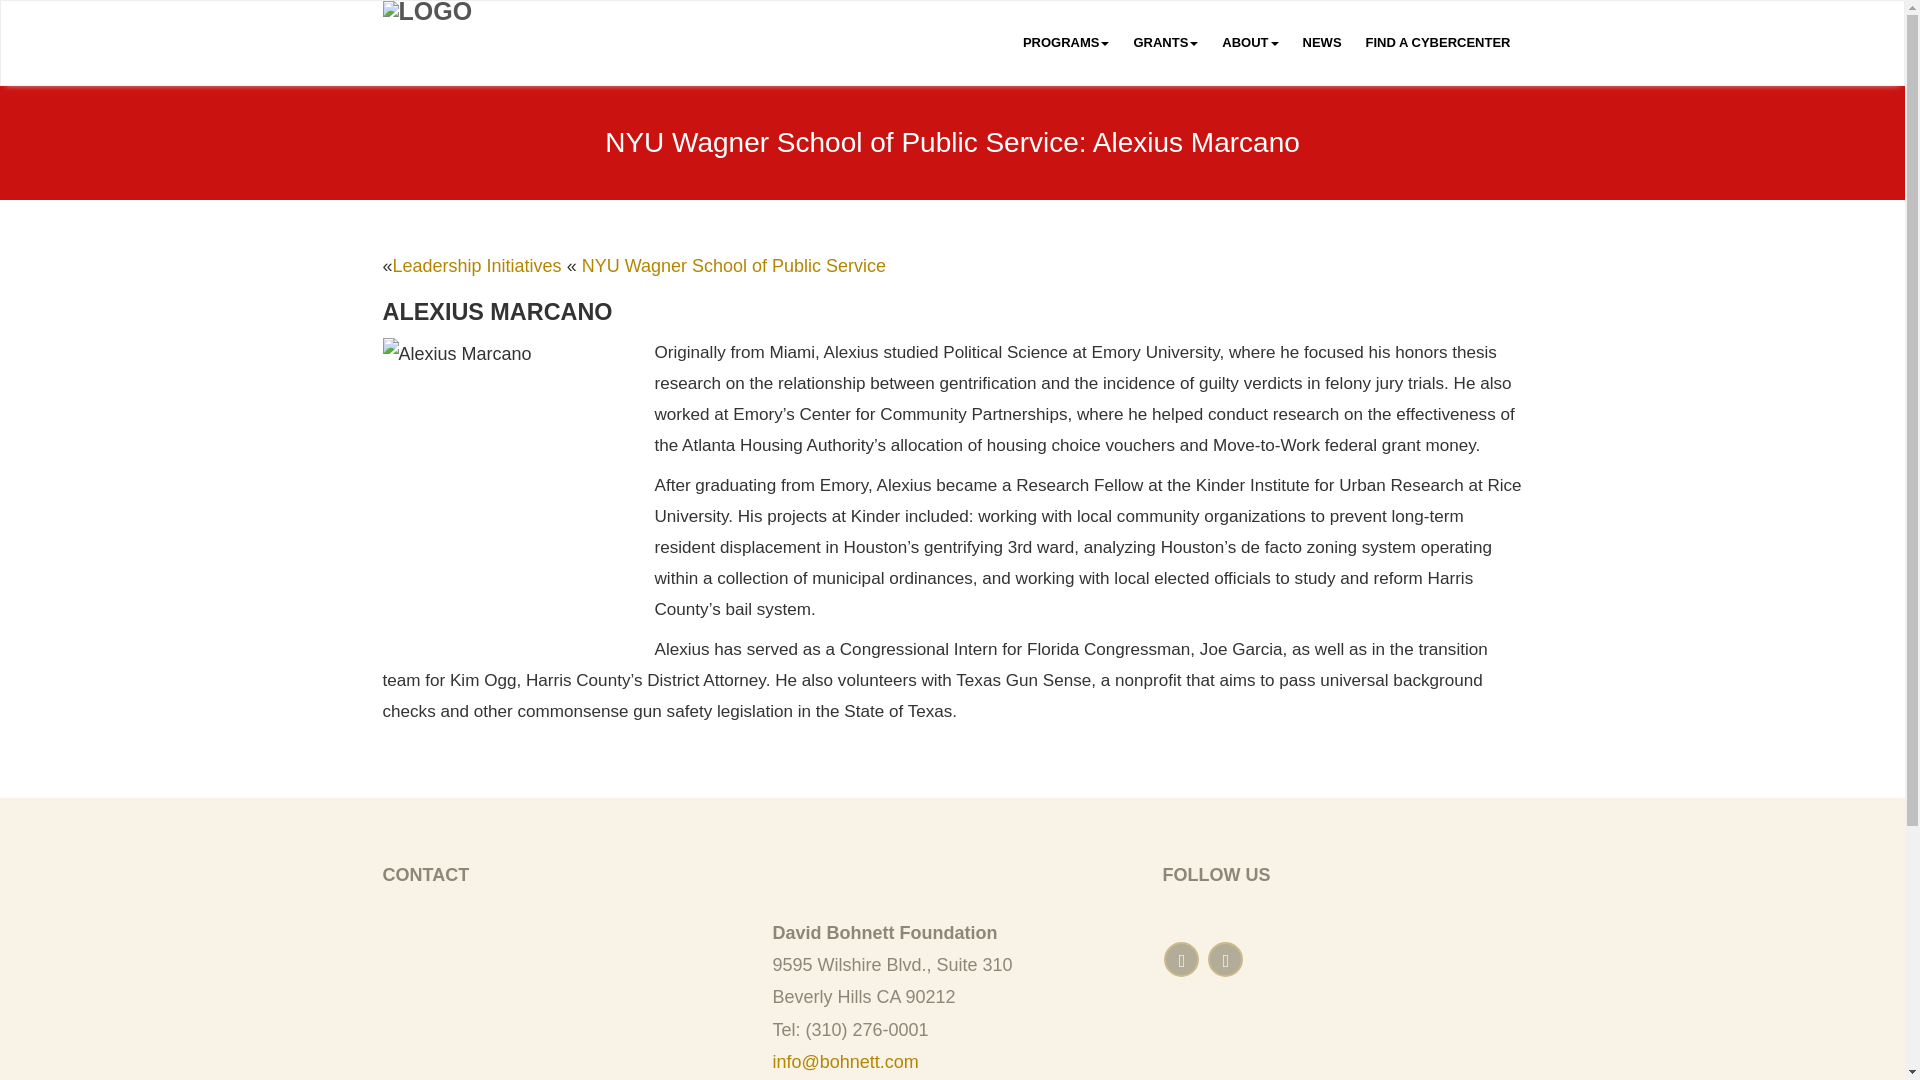 The width and height of the screenshot is (1920, 1080). I want to click on NYU Wagner School of Public Service, so click(733, 266).